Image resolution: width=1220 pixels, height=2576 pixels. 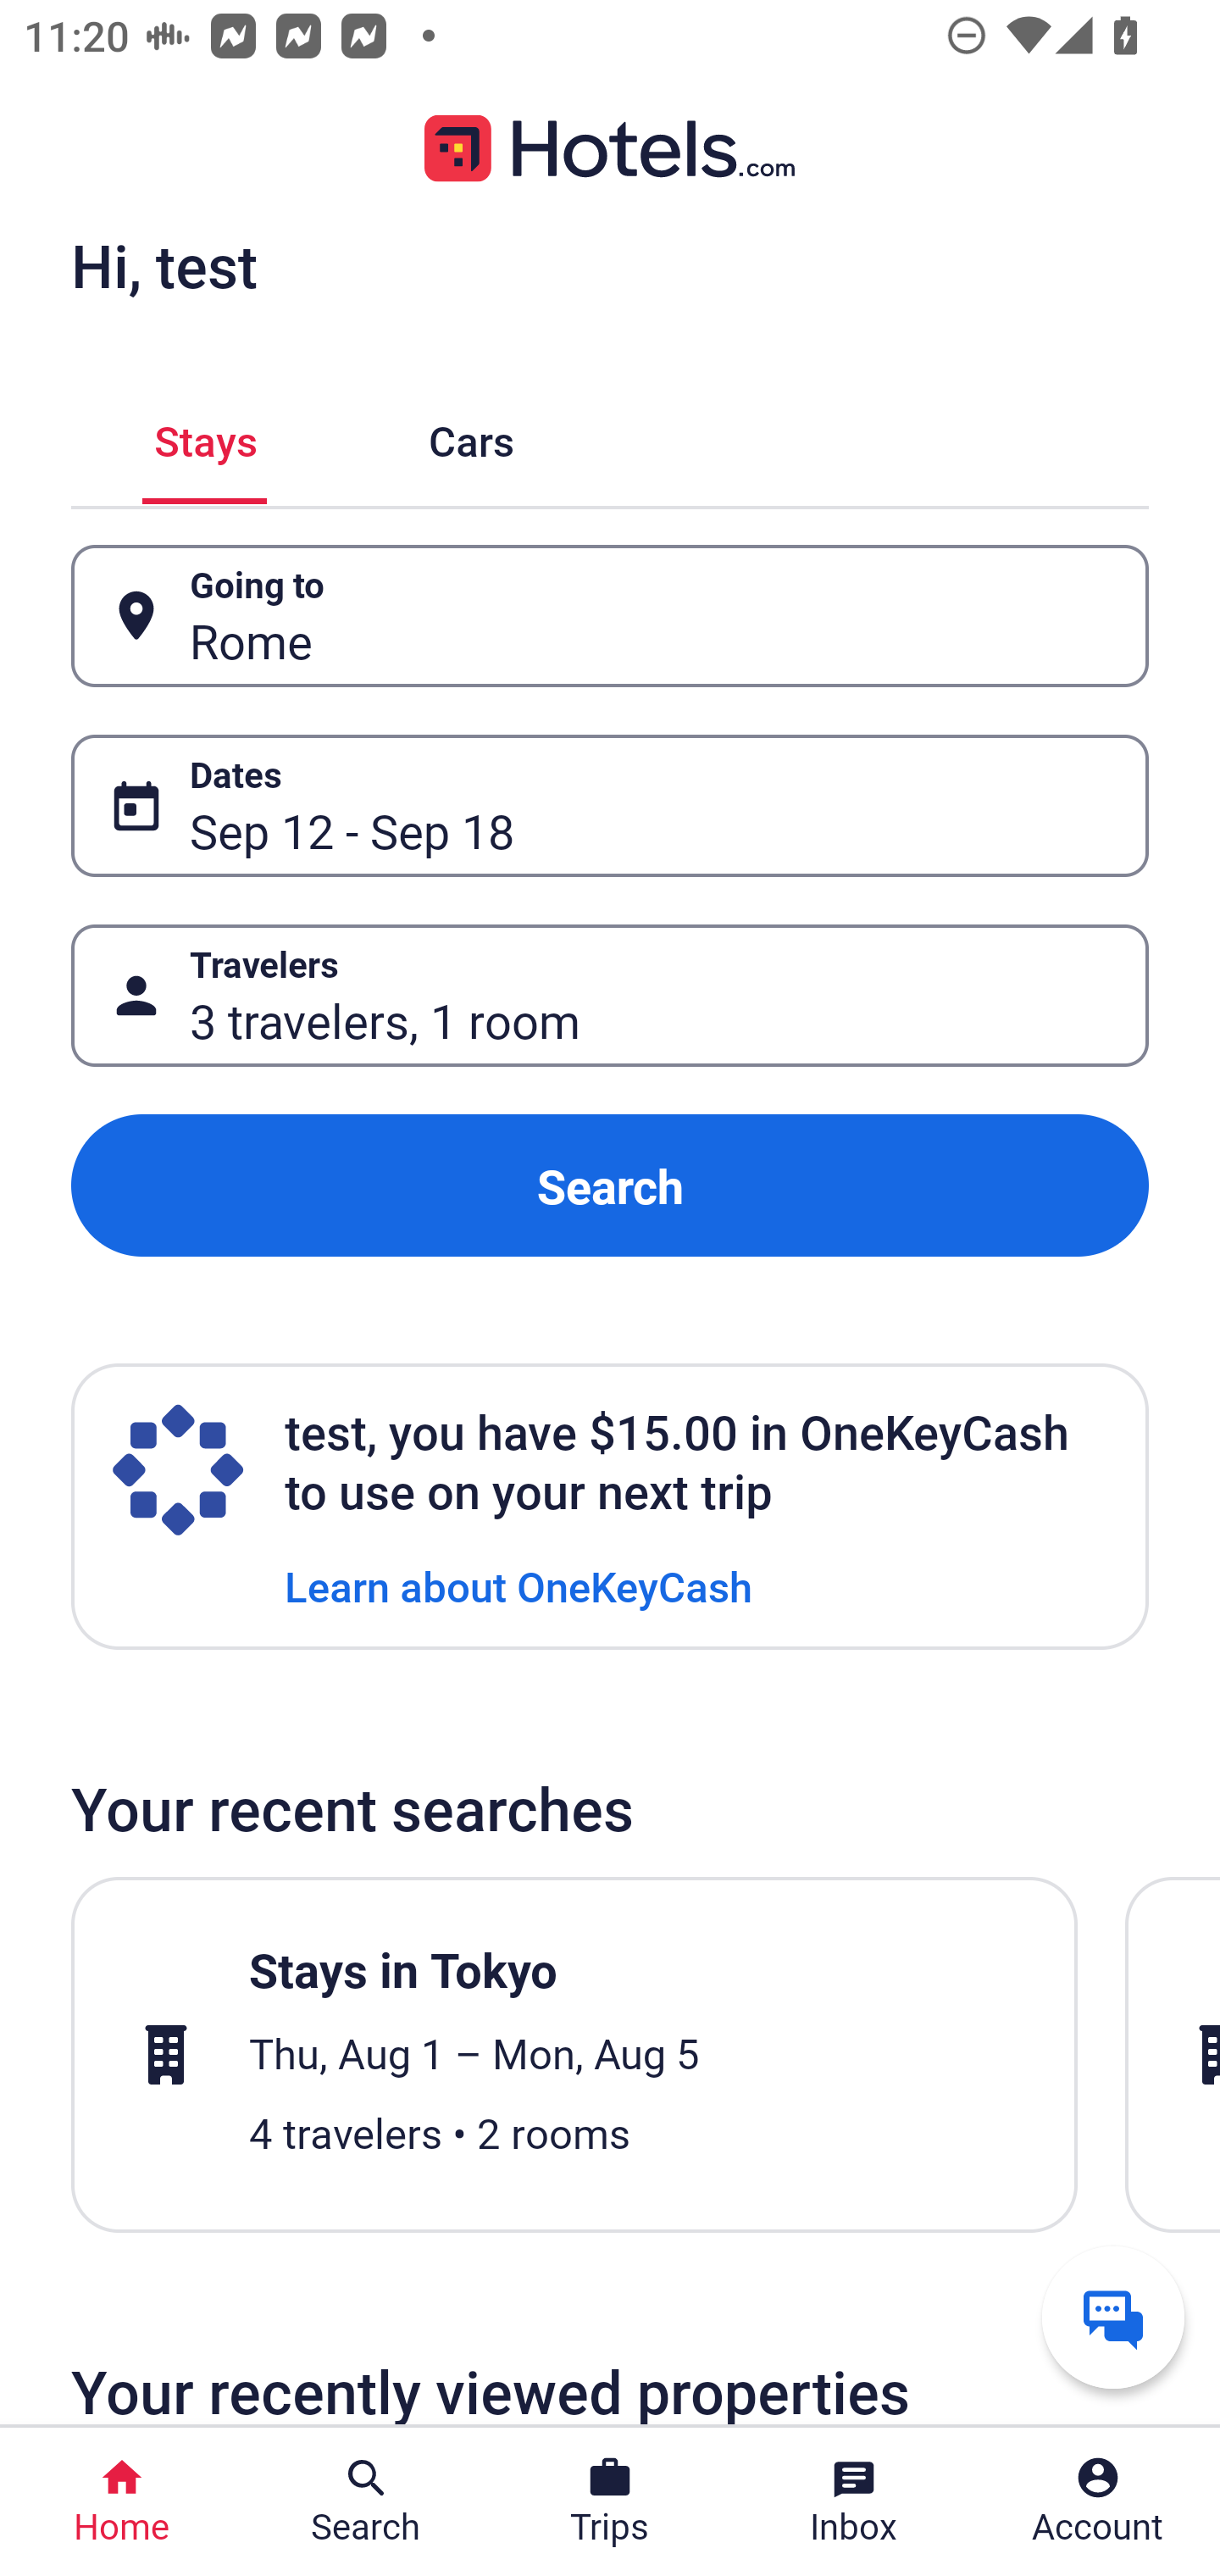 What do you see at coordinates (610, 1186) in the screenshot?
I see `Search` at bounding box center [610, 1186].